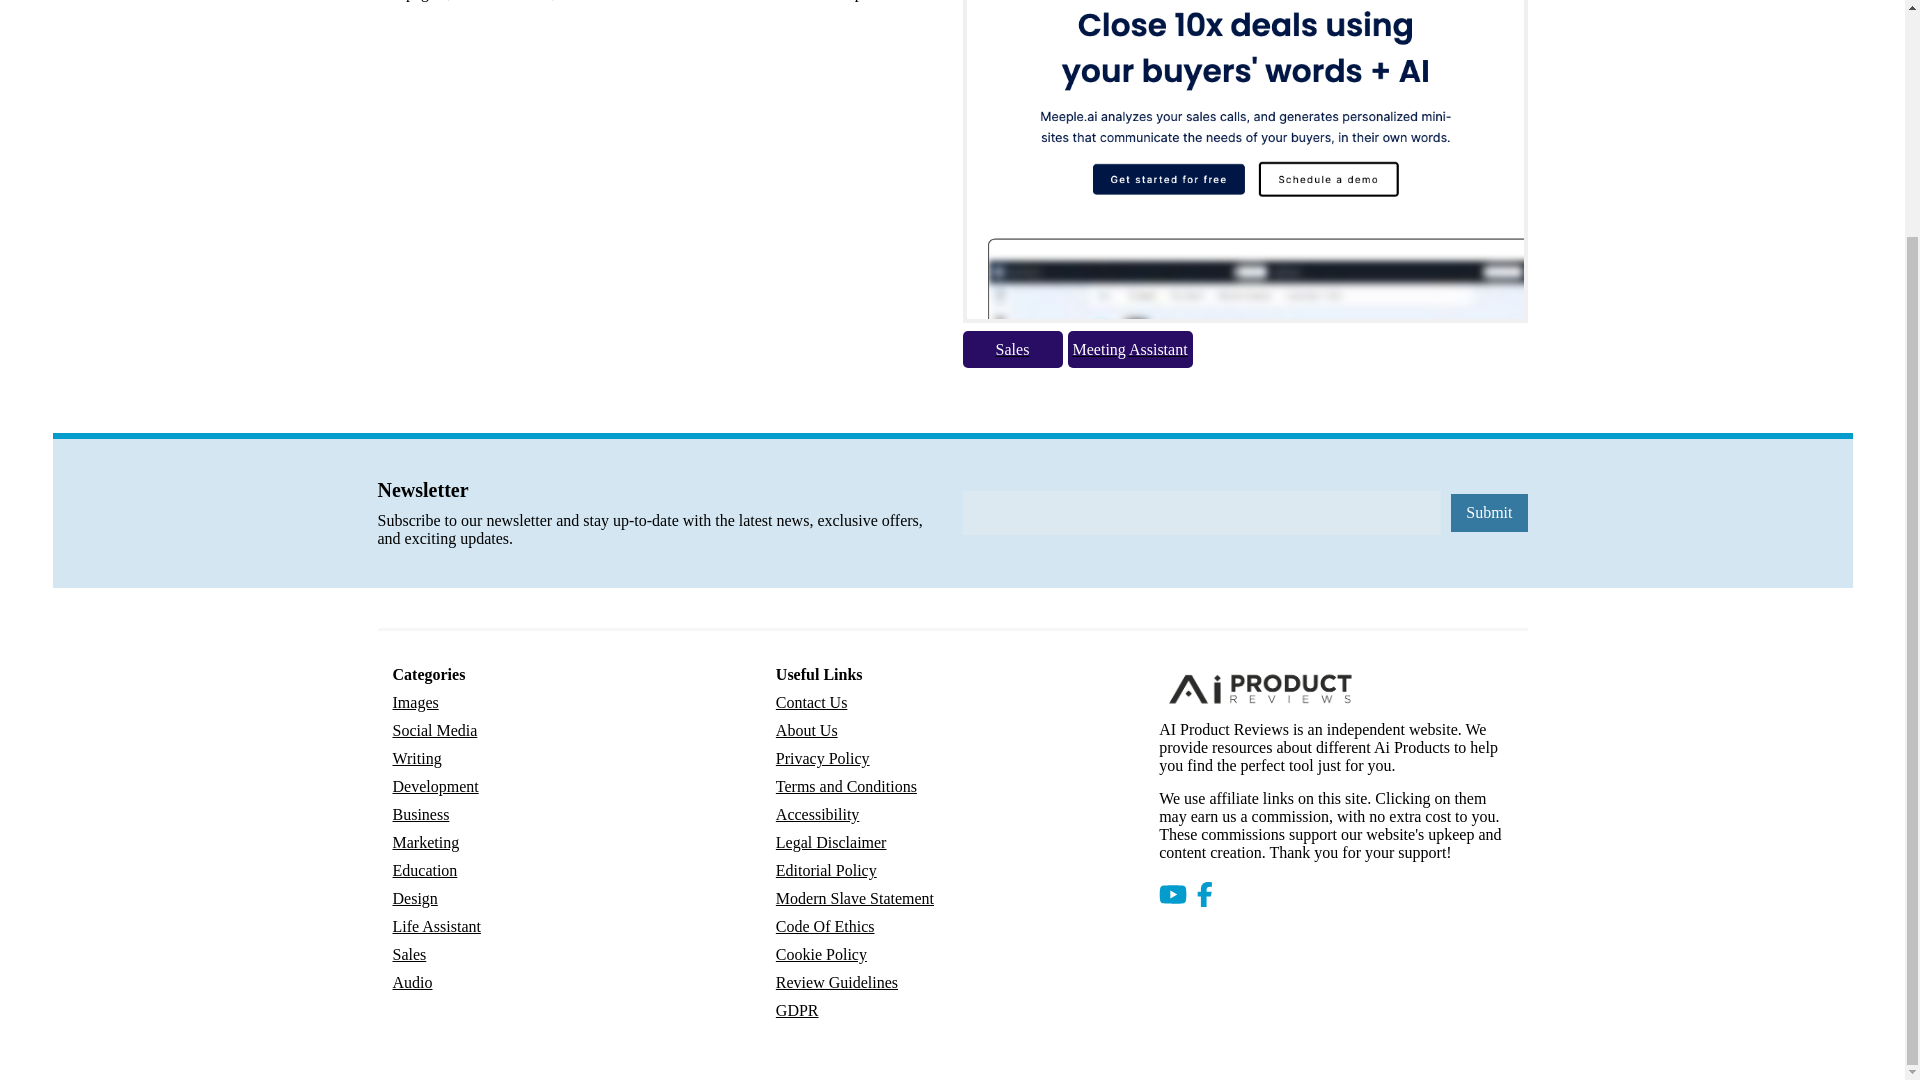 This screenshot has width=1920, height=1080. I want to click on Code Of Ethics, so click(825, 926).